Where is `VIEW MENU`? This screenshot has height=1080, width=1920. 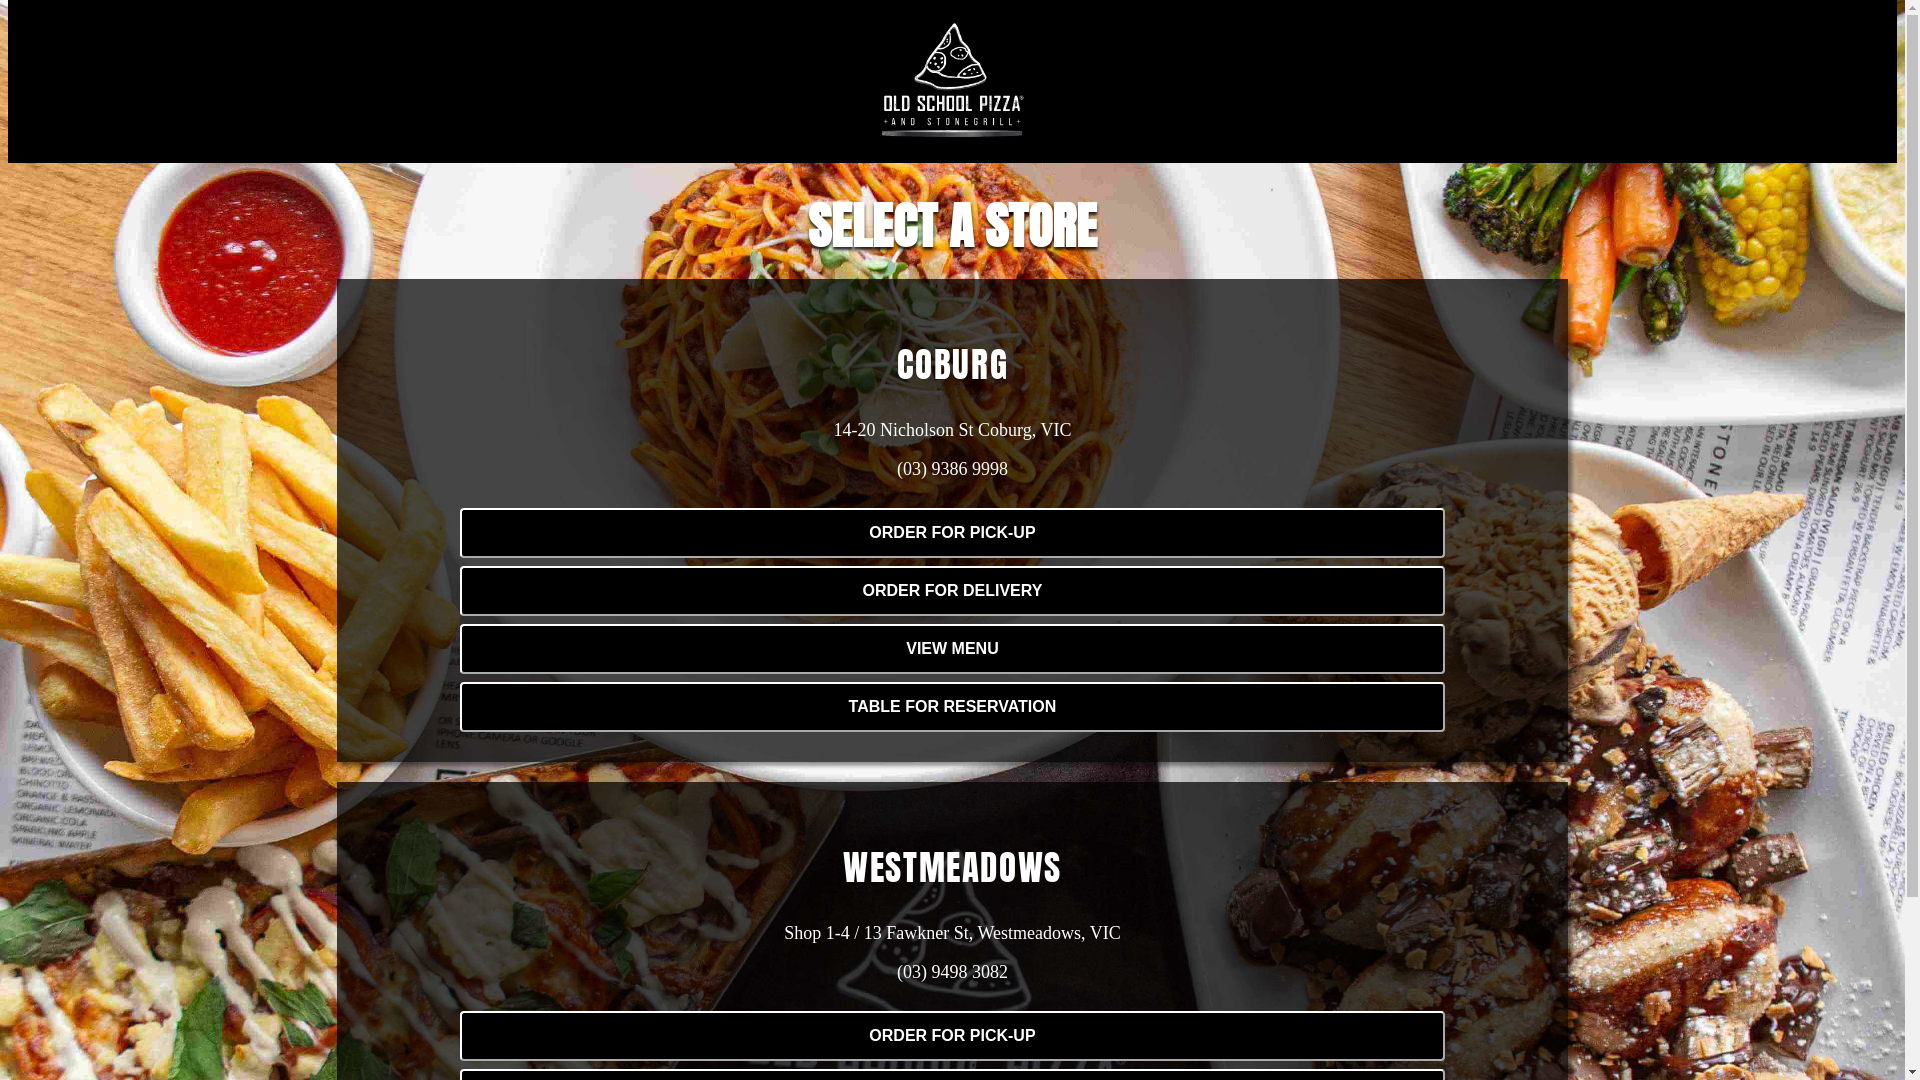 VIEW MENU is located at coordinates (952, 648).